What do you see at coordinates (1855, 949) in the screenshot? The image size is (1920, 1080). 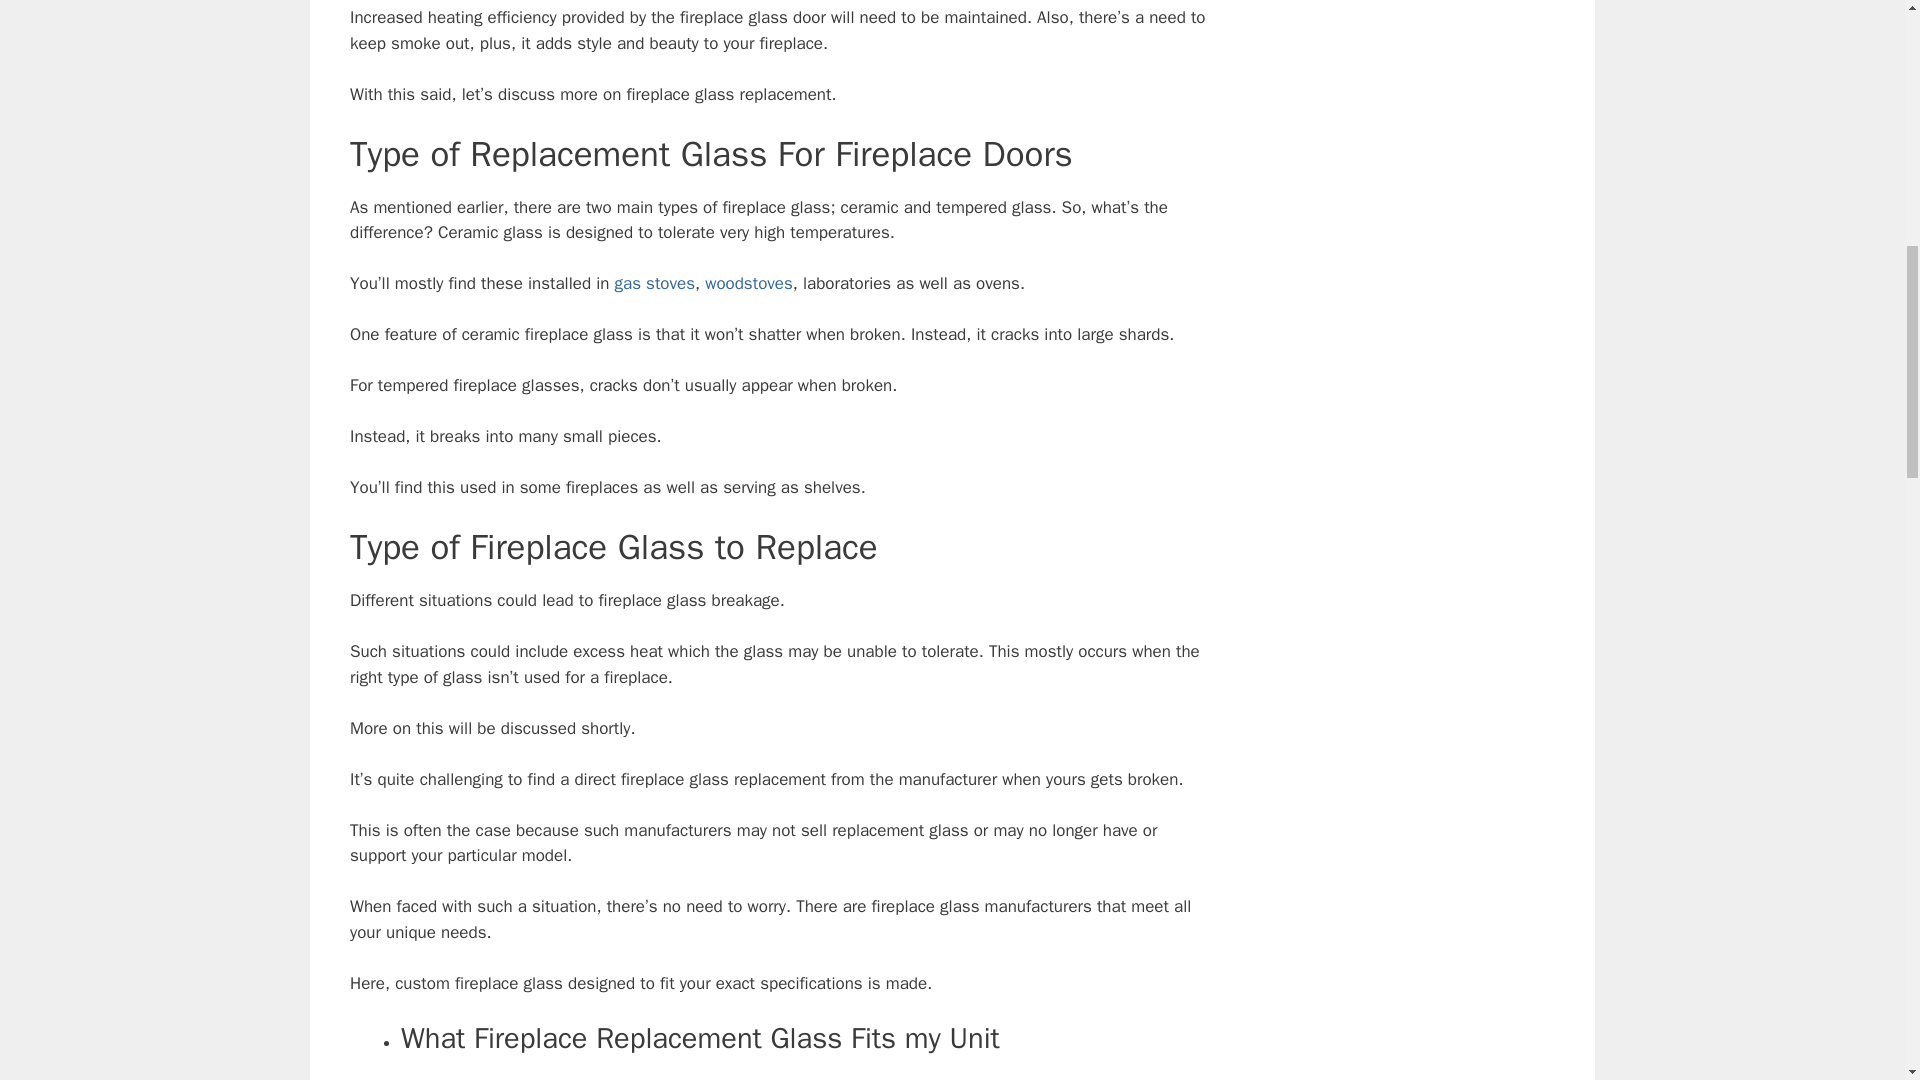 I see `Scroll back to top` at bounding box center [1855, 949].